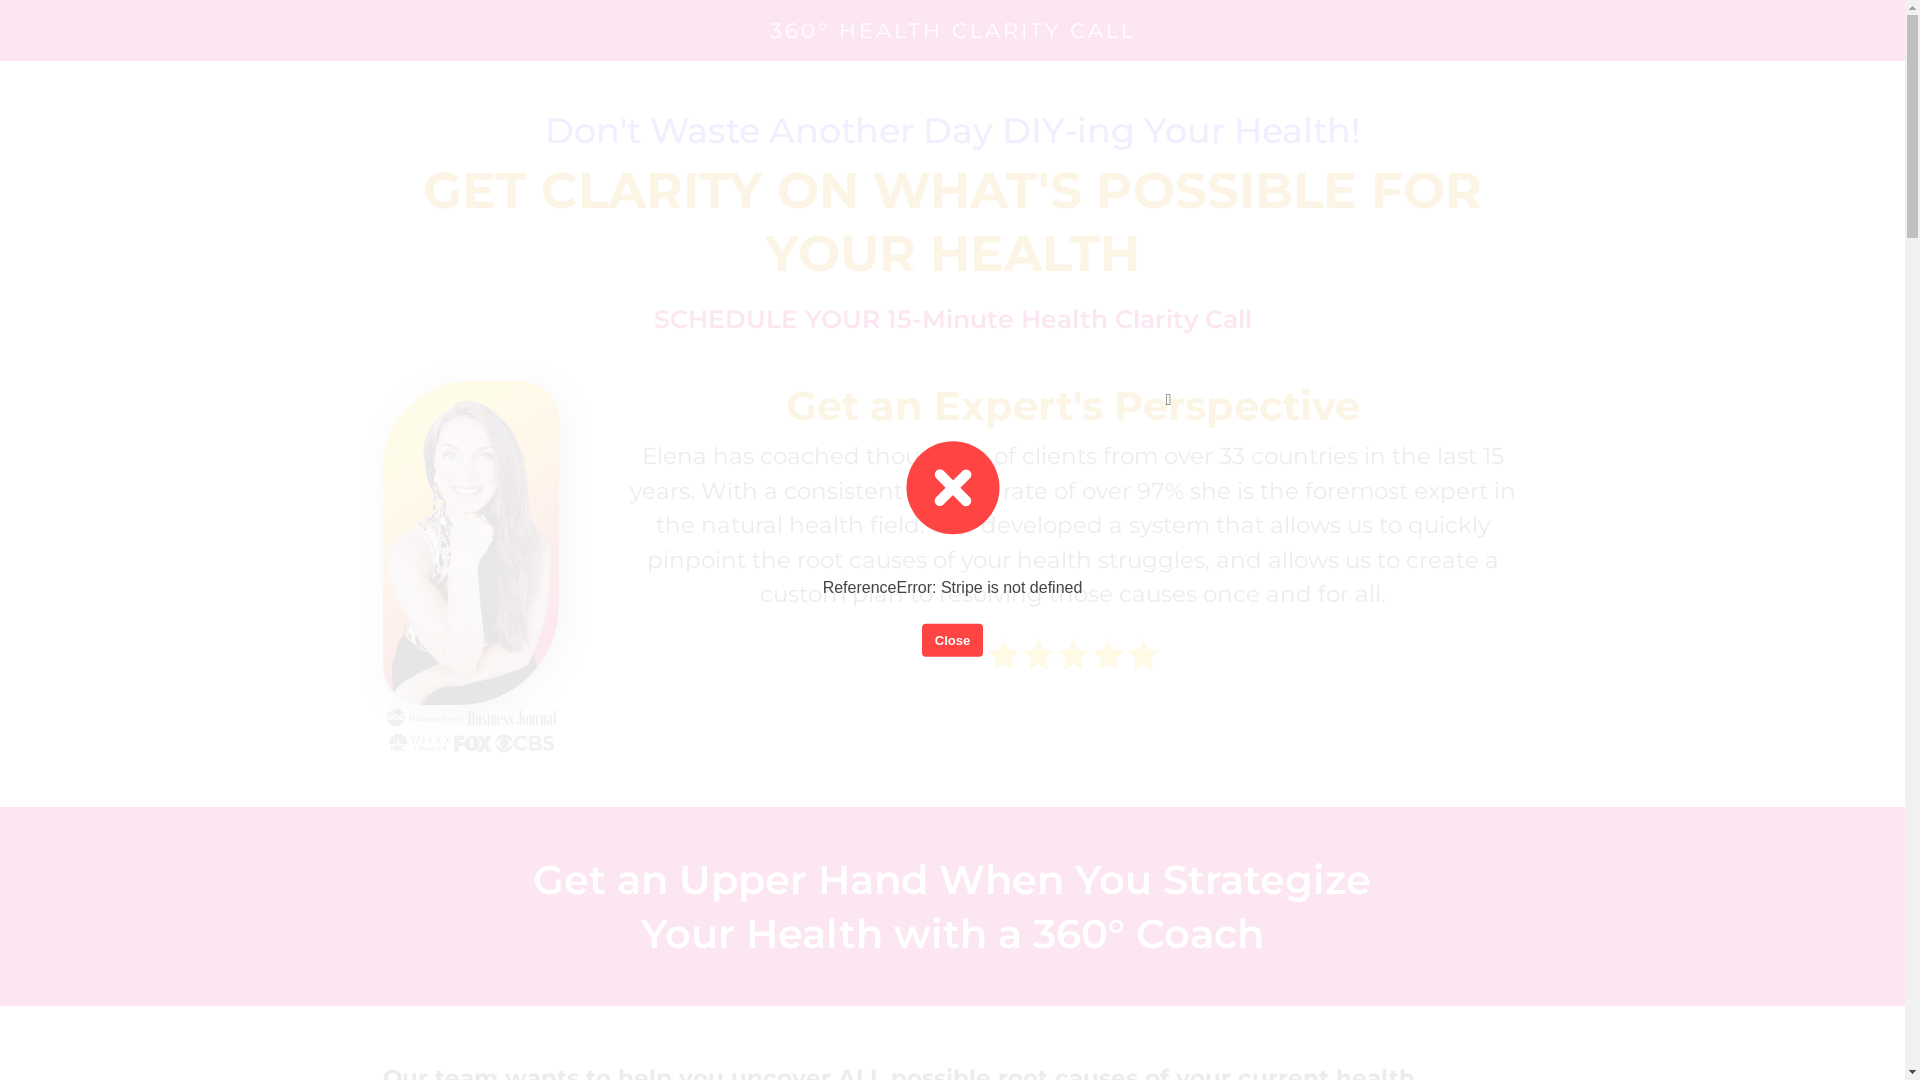 The image size is (1920, 1080). What do you see at coordinates (470, 731) in the screenshot?
I see `FEATURED` at bounding box center [470, 731].